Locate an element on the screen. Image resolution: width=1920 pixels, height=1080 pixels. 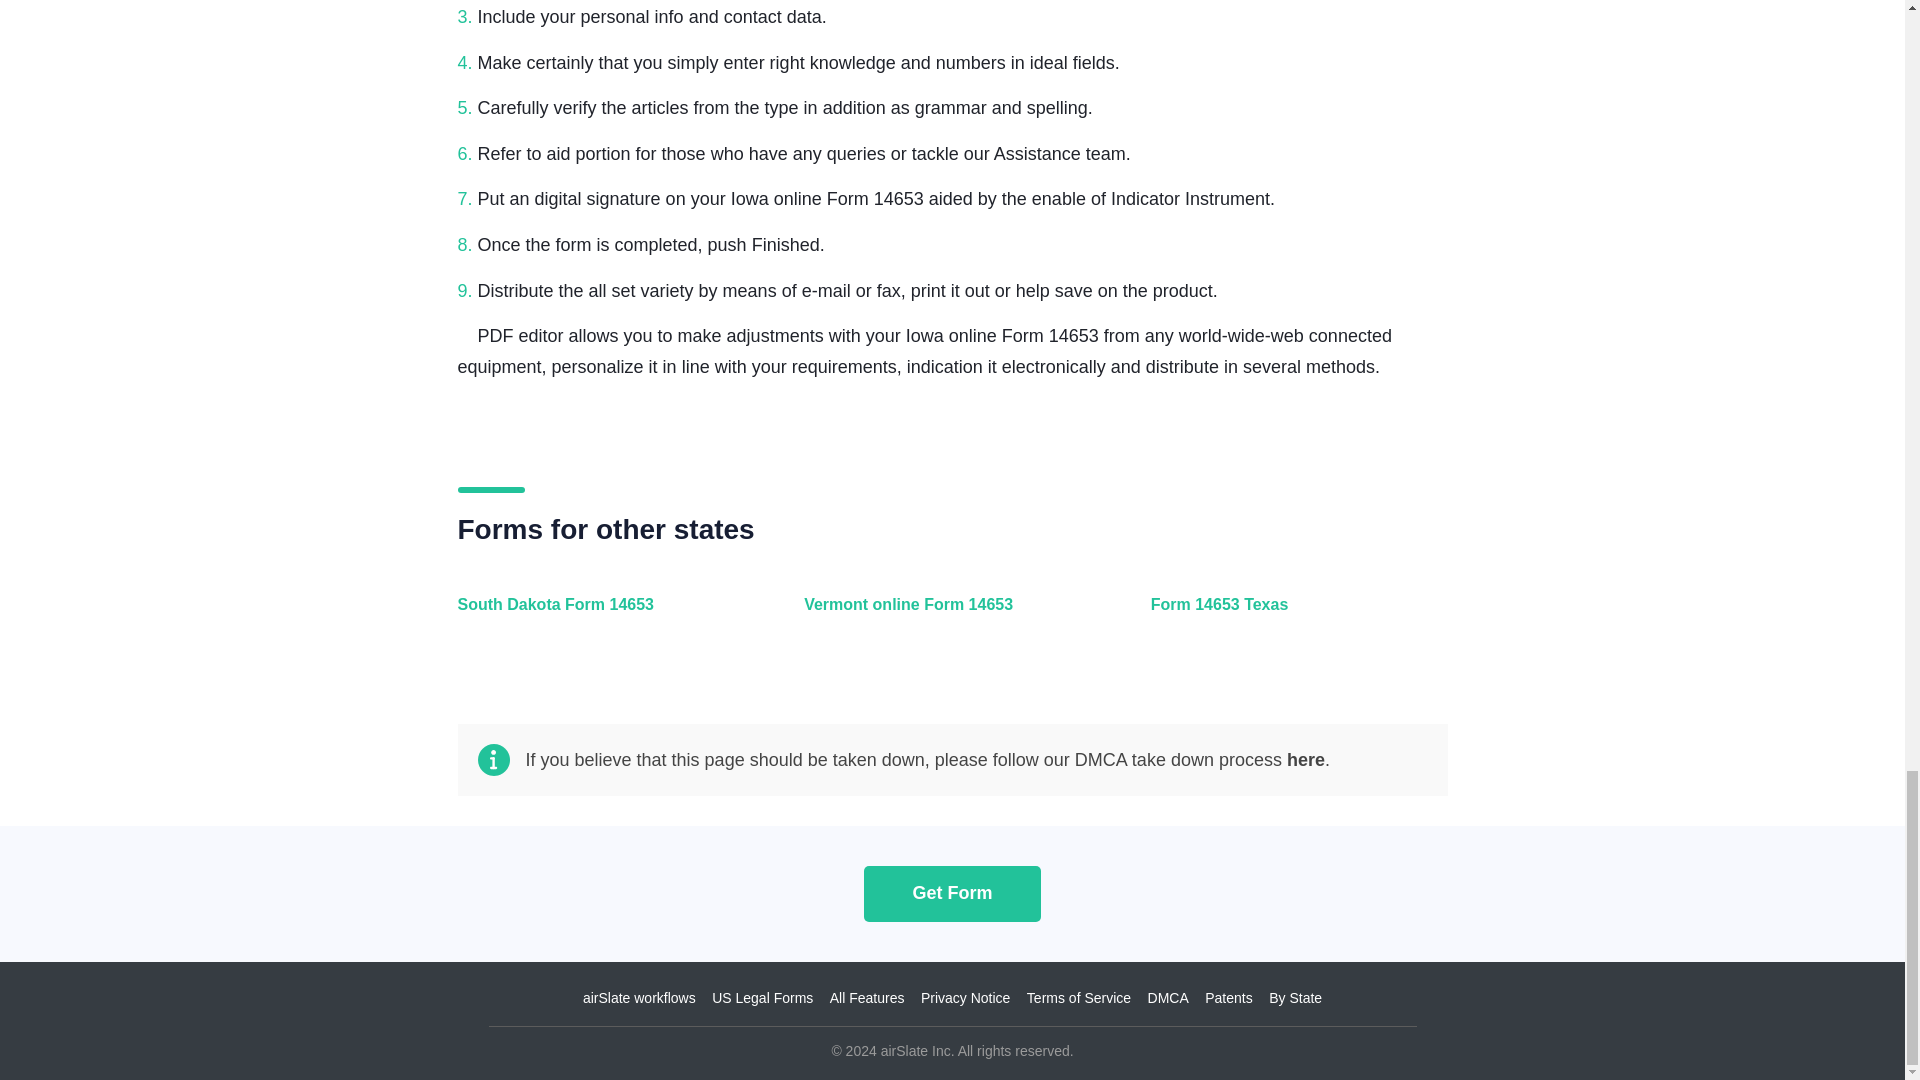
airSlate workflows is located at coordinates (639, 998).